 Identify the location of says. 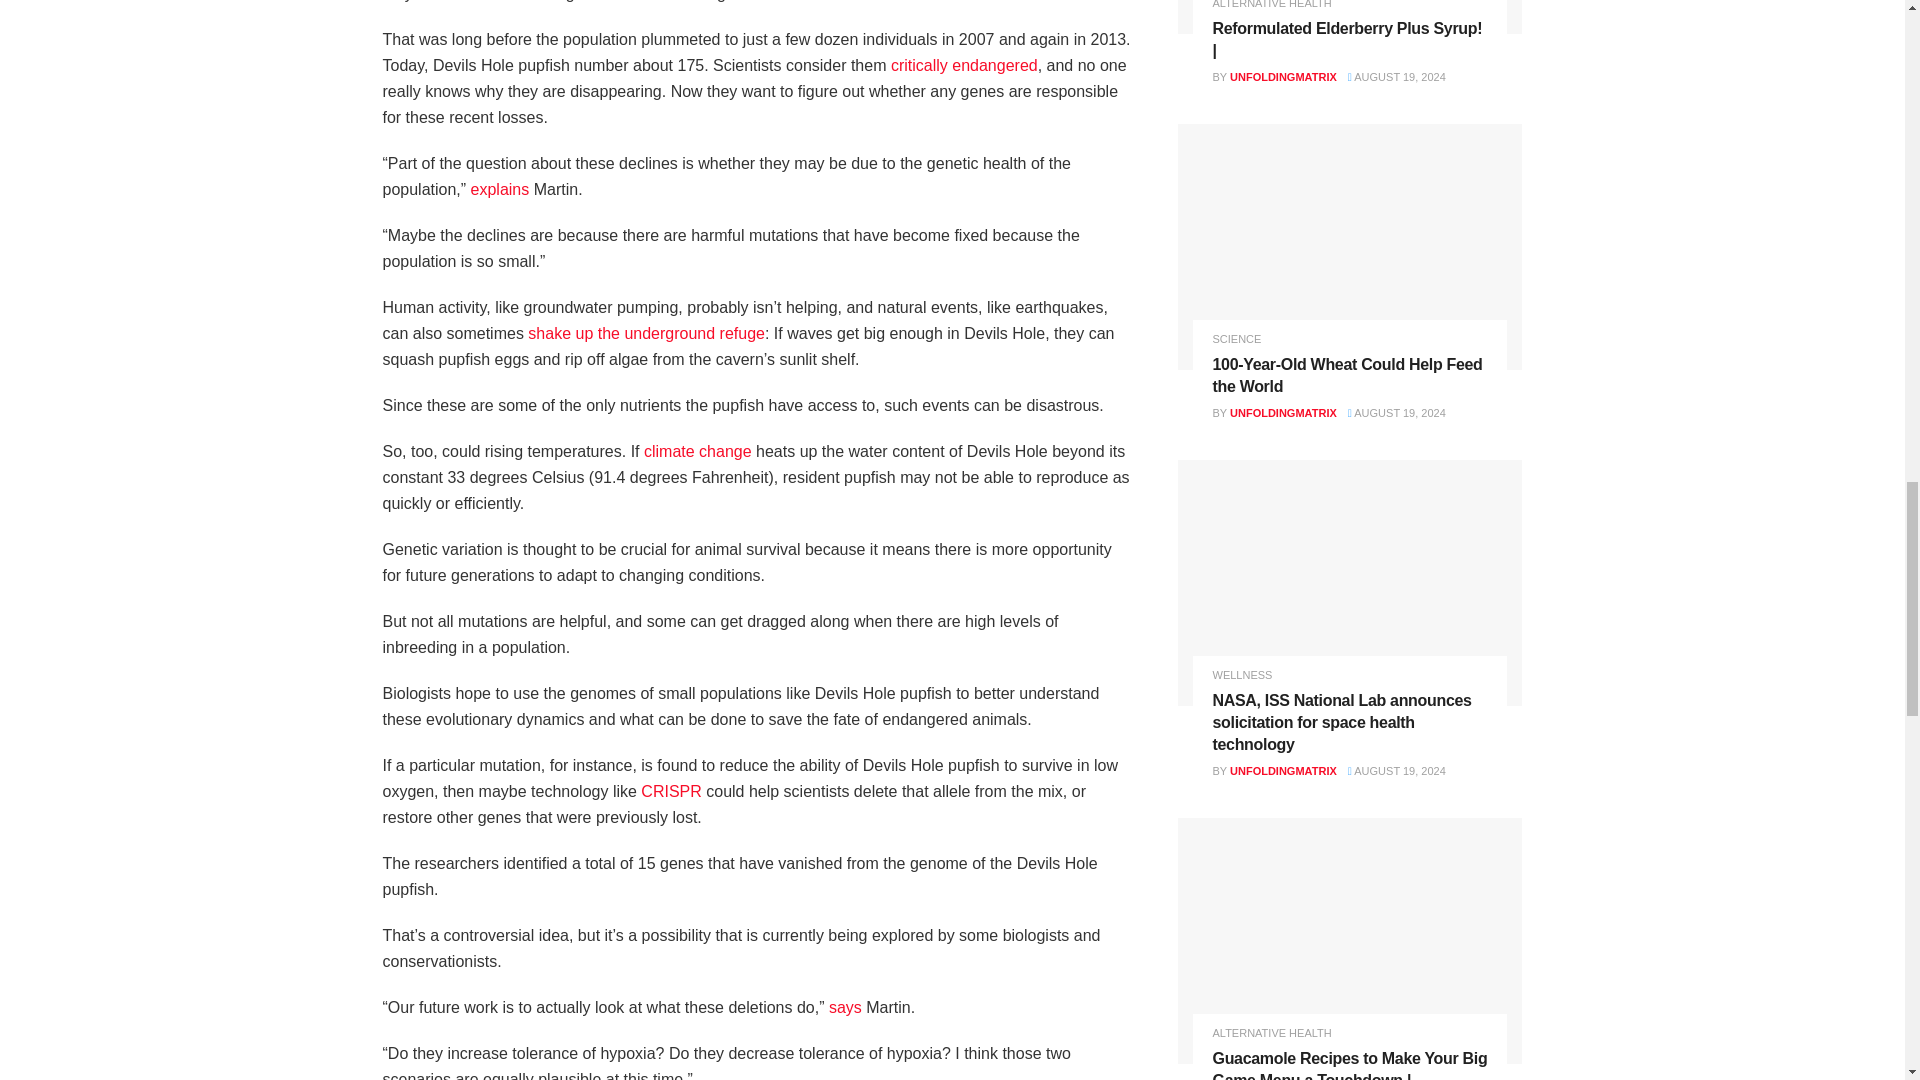
(846, 1008).